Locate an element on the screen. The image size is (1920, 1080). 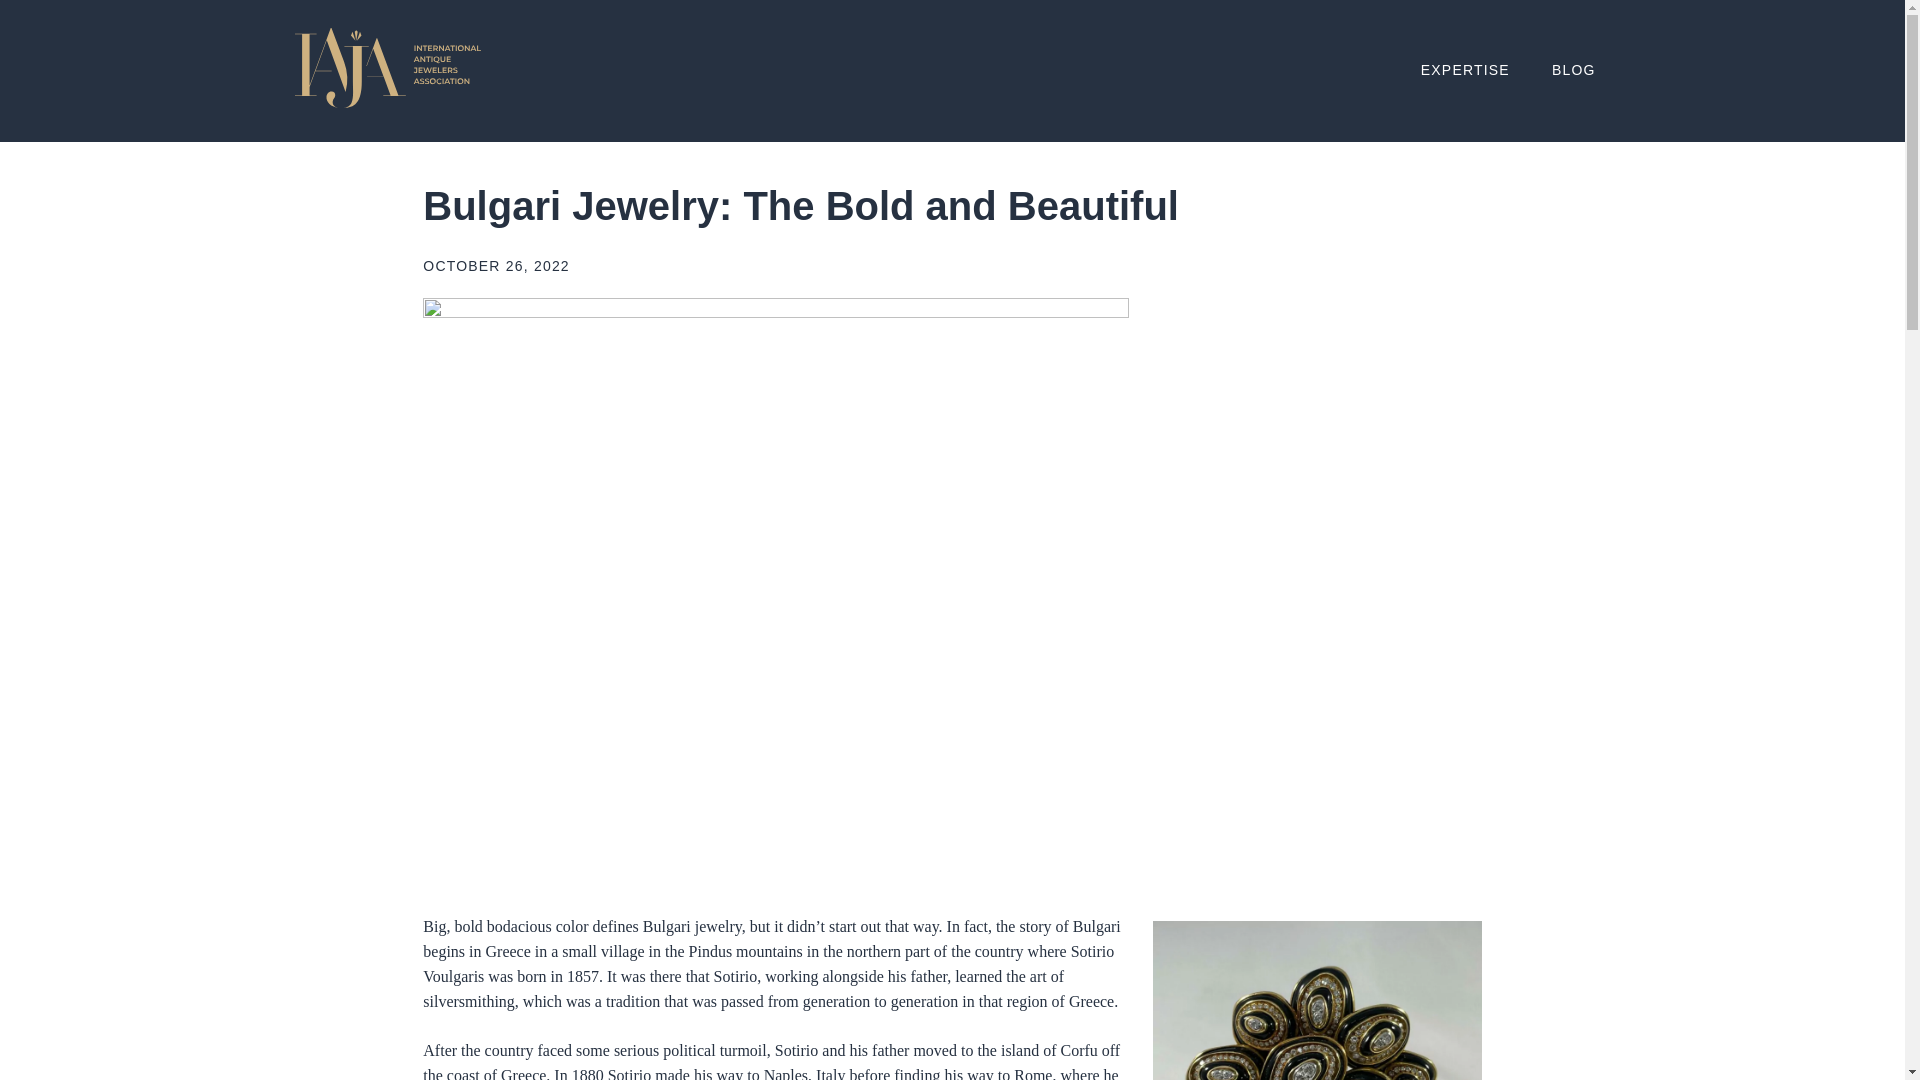
EXPERTISE is located at coordinates (1464, 70).